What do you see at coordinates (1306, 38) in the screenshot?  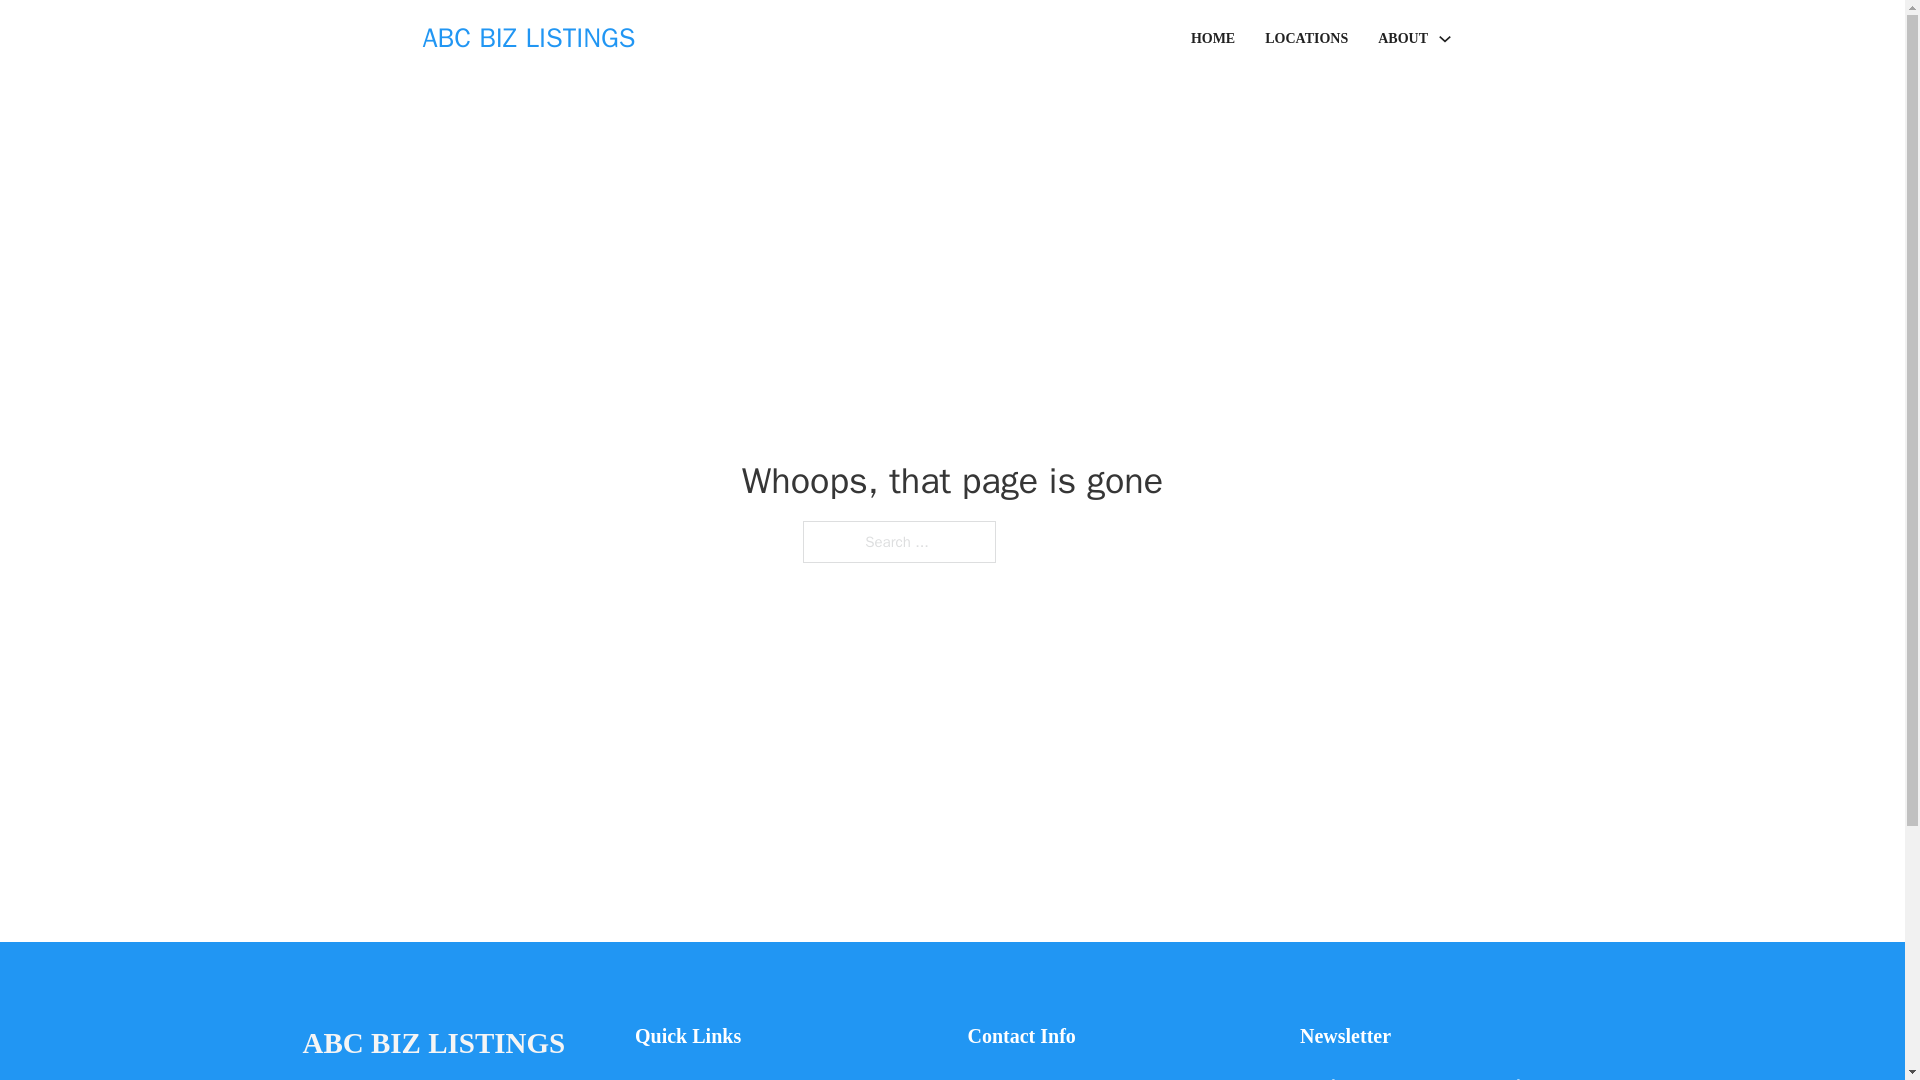 I see `LOCATIONS` at bounding box center [1306, 38].